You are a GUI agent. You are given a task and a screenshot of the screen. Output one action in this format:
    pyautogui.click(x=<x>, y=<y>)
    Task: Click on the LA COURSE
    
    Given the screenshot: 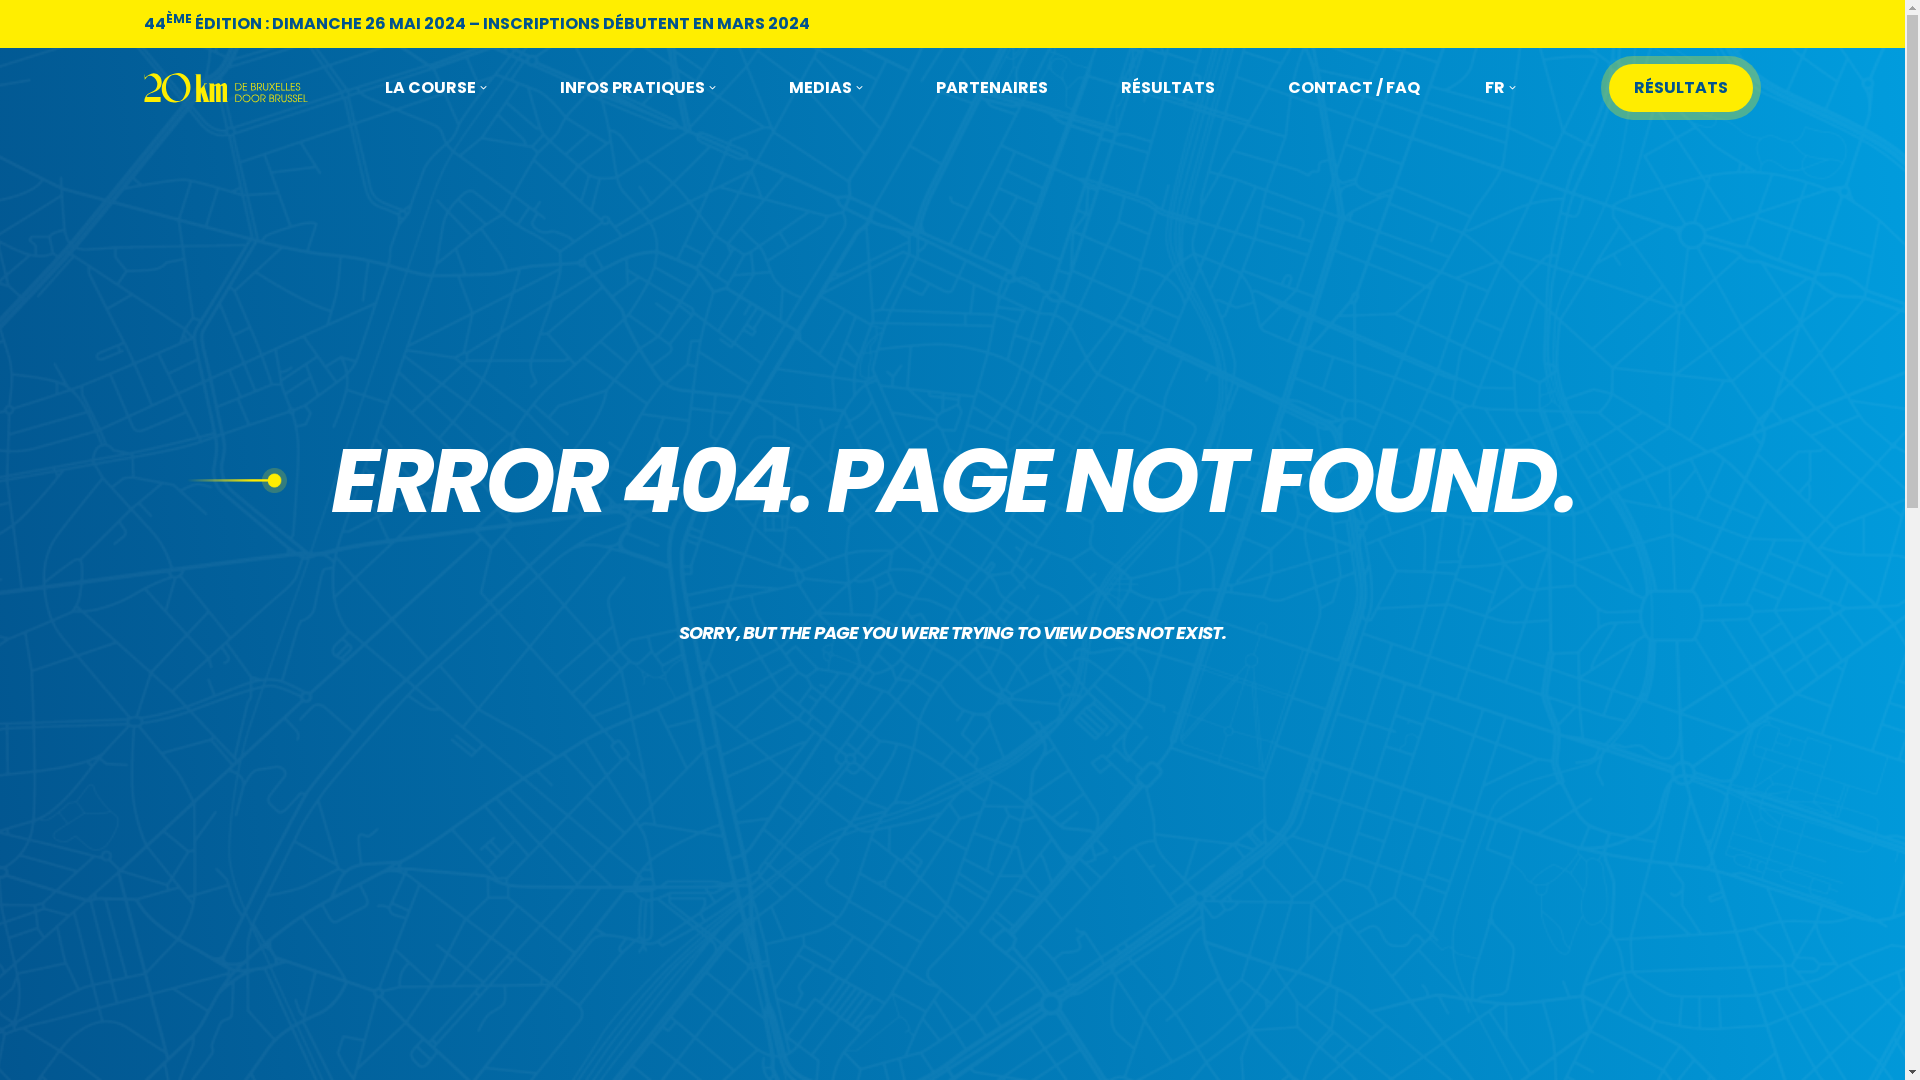 What is the action you would take?
    pyautogui.click(x=436, y=88)
    